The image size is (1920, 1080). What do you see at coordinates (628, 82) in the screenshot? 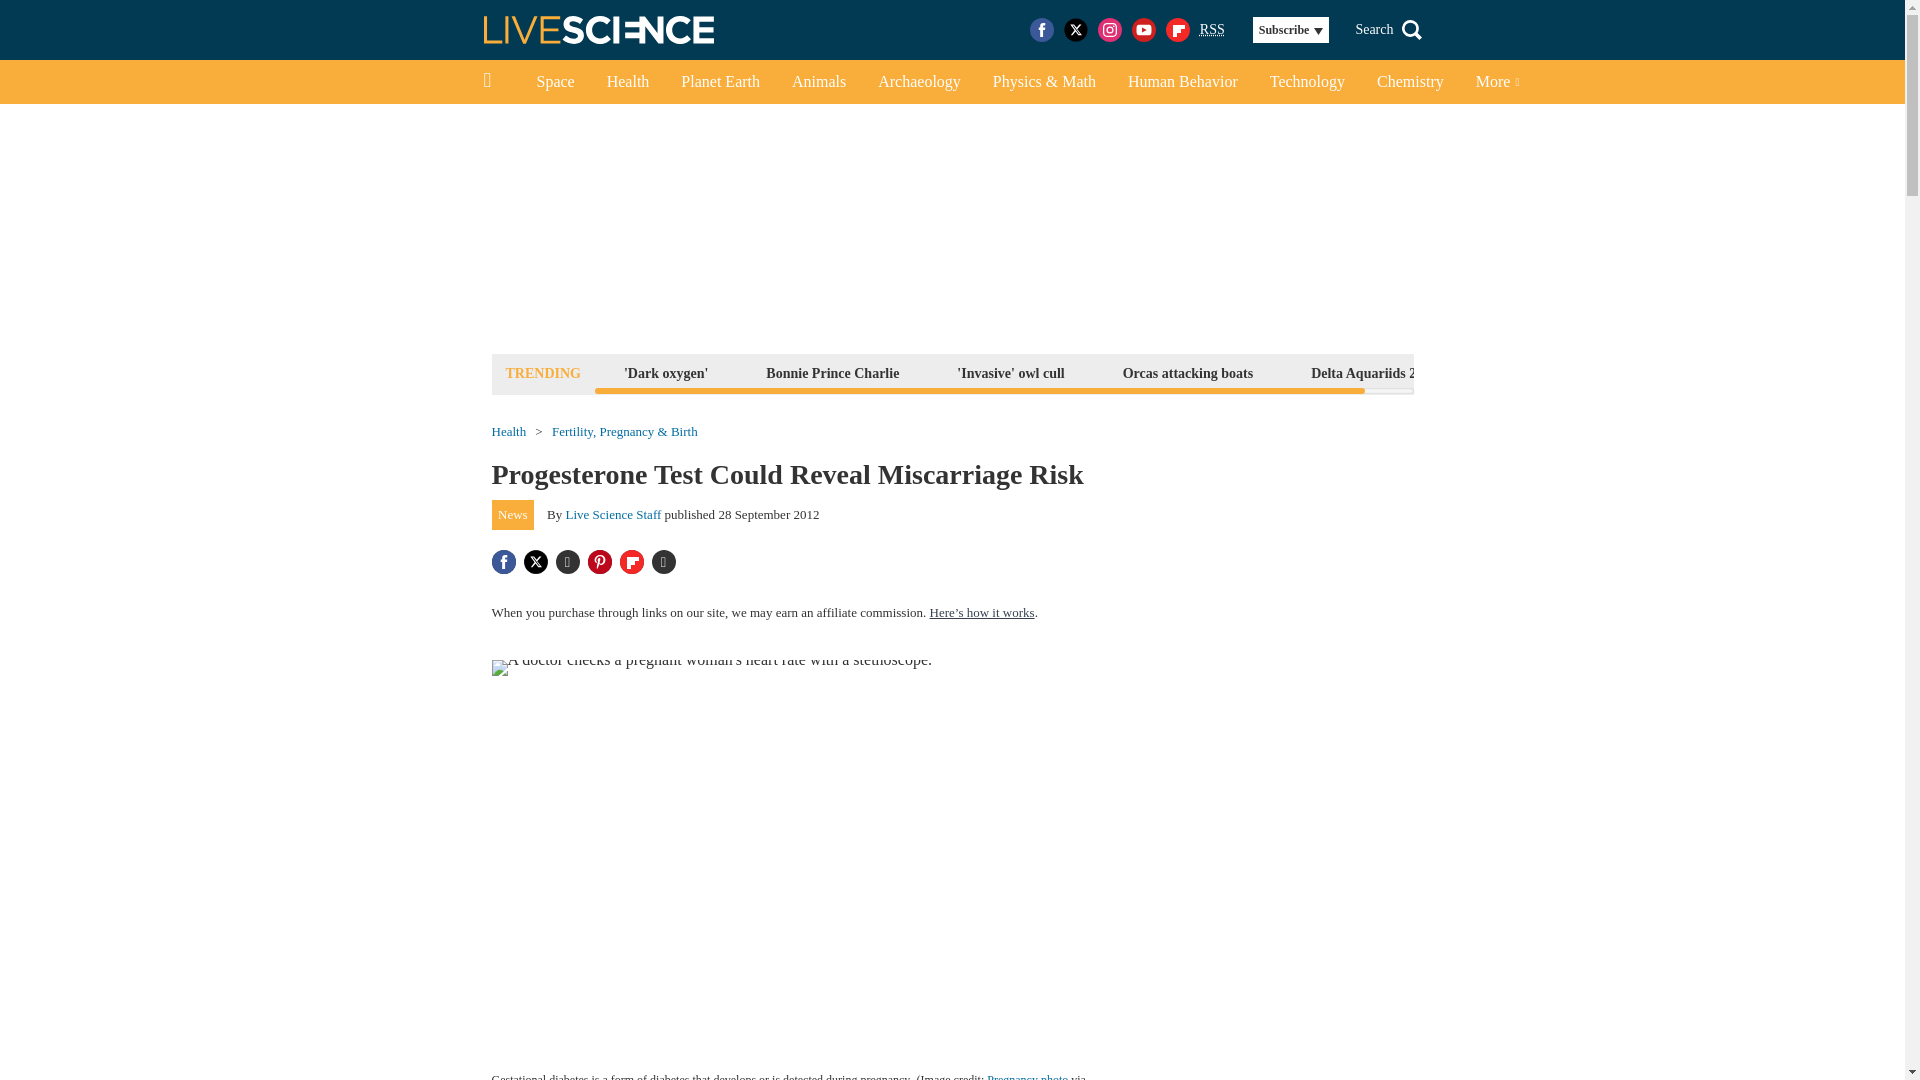
I see `Health` at bounding box center [628, 82].